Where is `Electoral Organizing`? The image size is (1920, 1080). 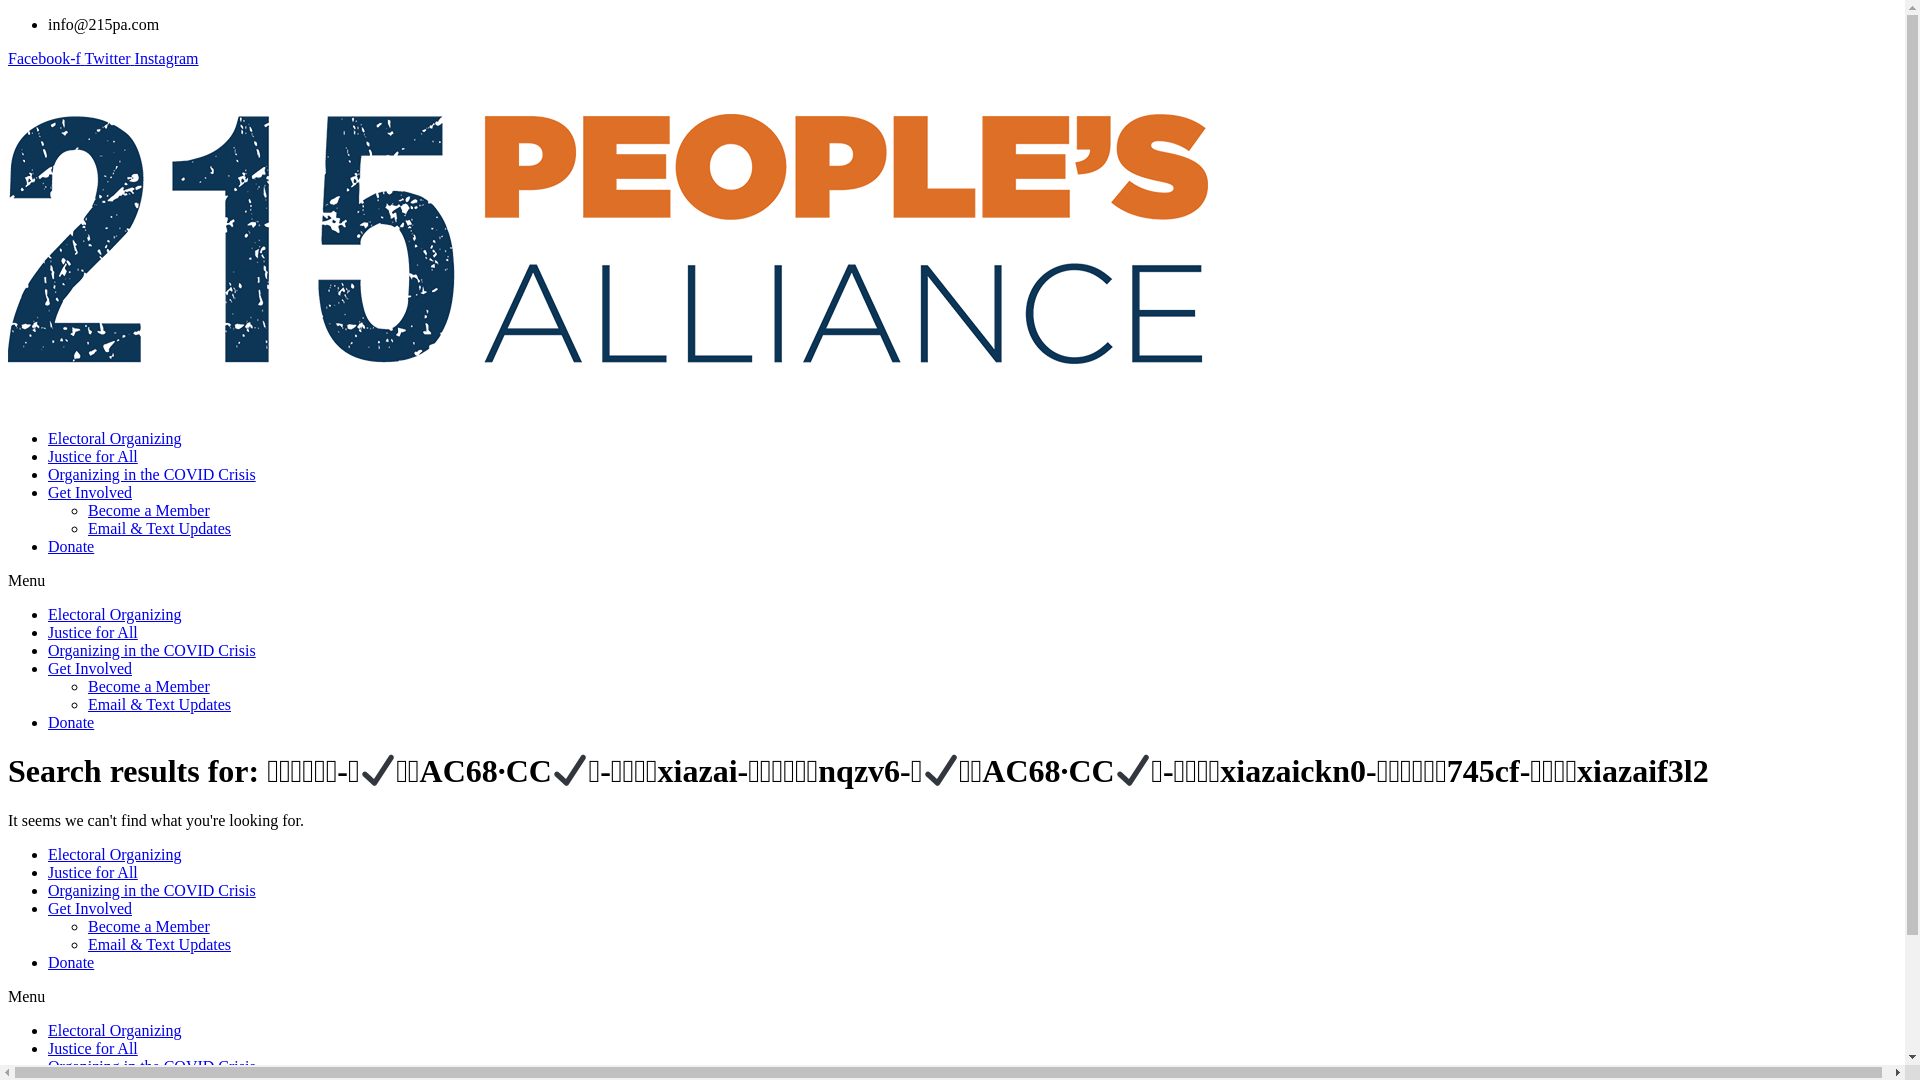 Electoral Organizing is located at coordinates (114, 438).